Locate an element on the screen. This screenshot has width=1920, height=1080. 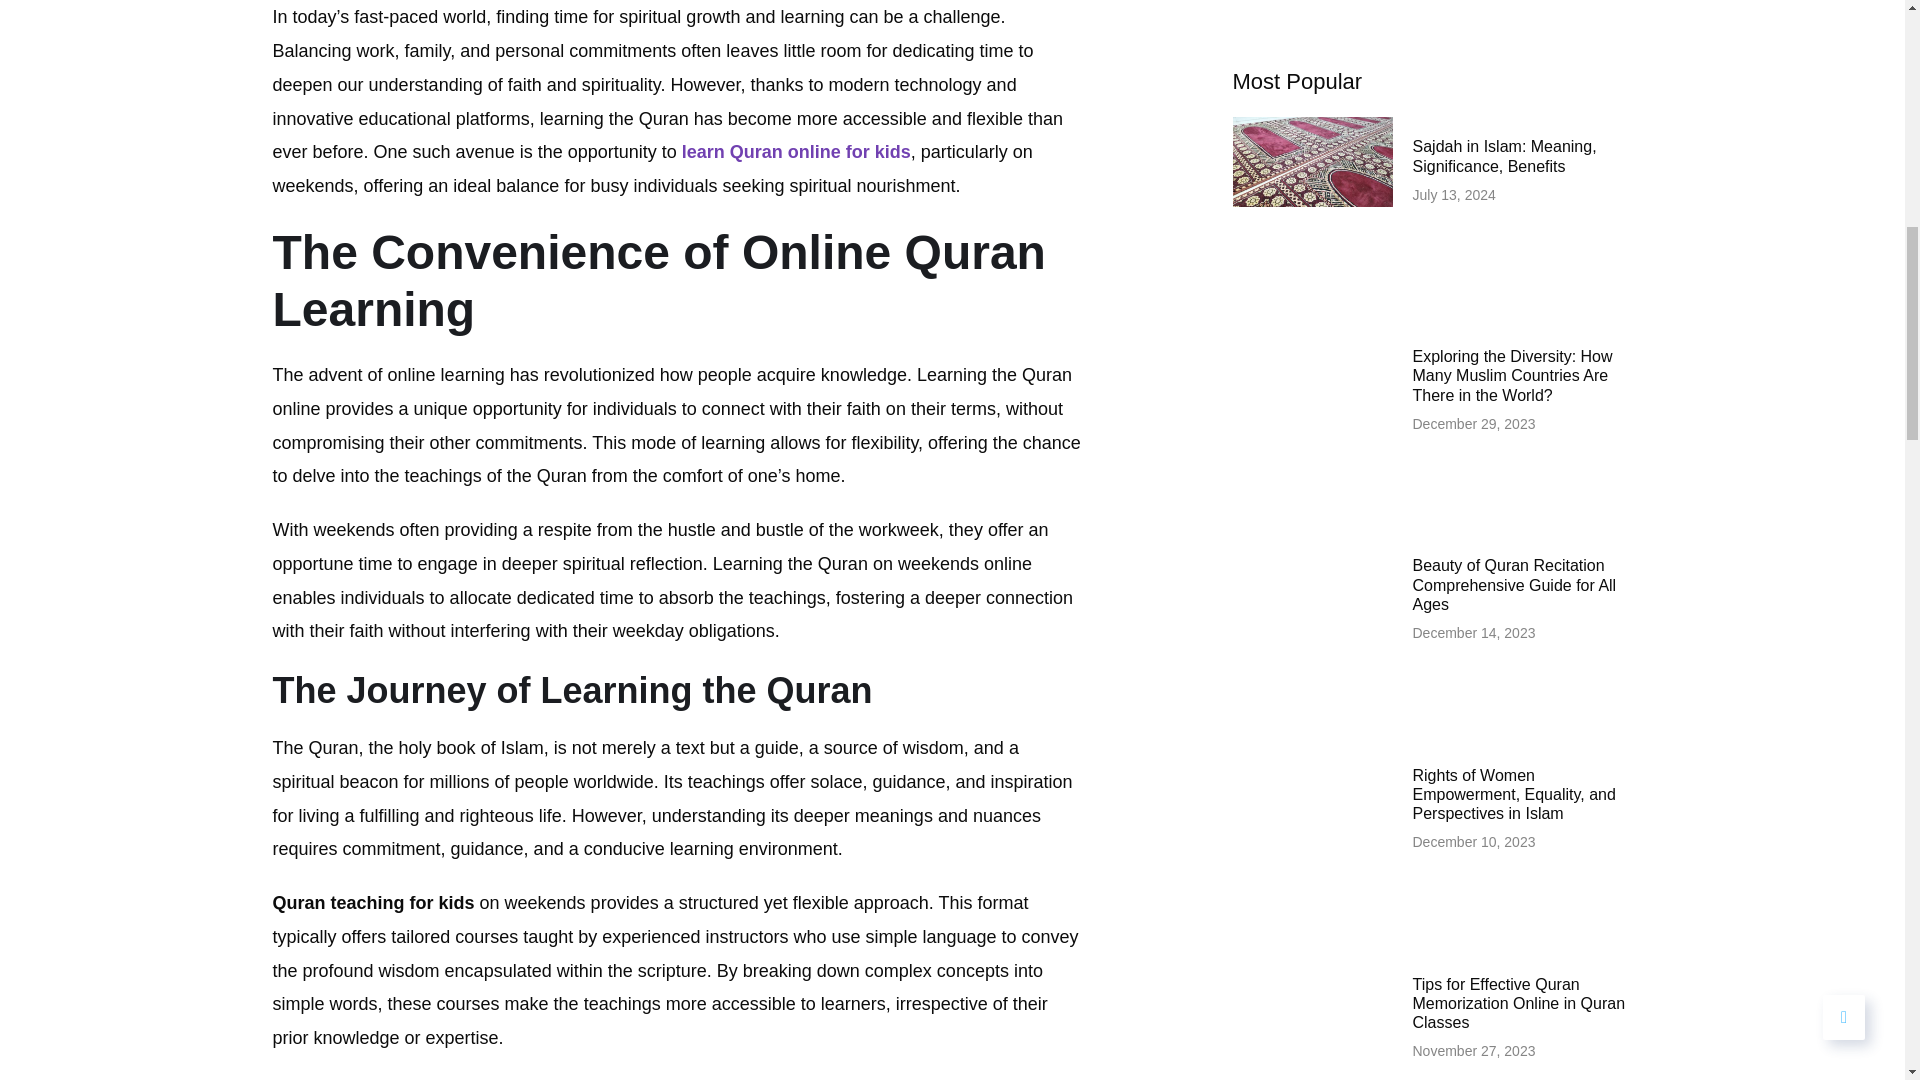
Sajdah in Islam: Meaning, Significance, Benefits is located at coordinates (1503, 156).